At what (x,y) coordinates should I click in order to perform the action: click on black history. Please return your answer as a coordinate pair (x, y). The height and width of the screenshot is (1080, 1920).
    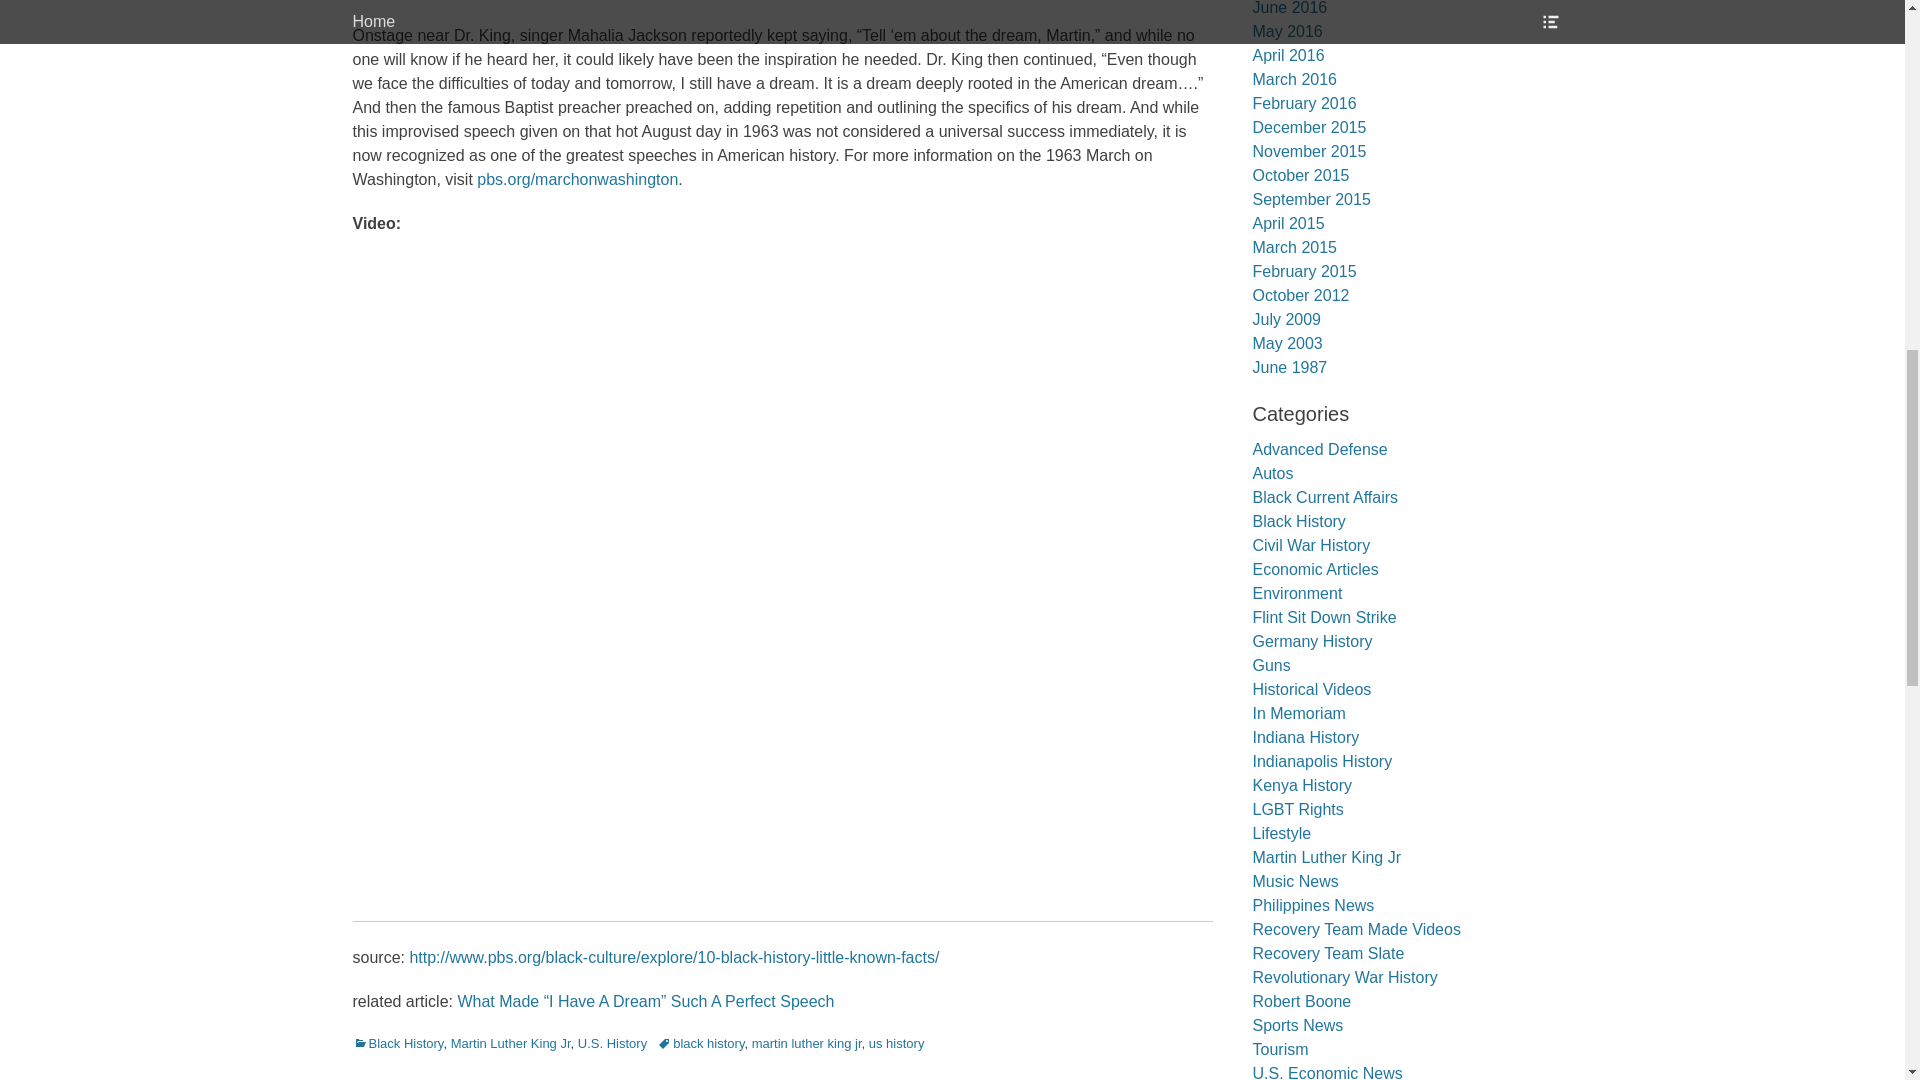
    Looking at the image, I should click on (700, 1042).